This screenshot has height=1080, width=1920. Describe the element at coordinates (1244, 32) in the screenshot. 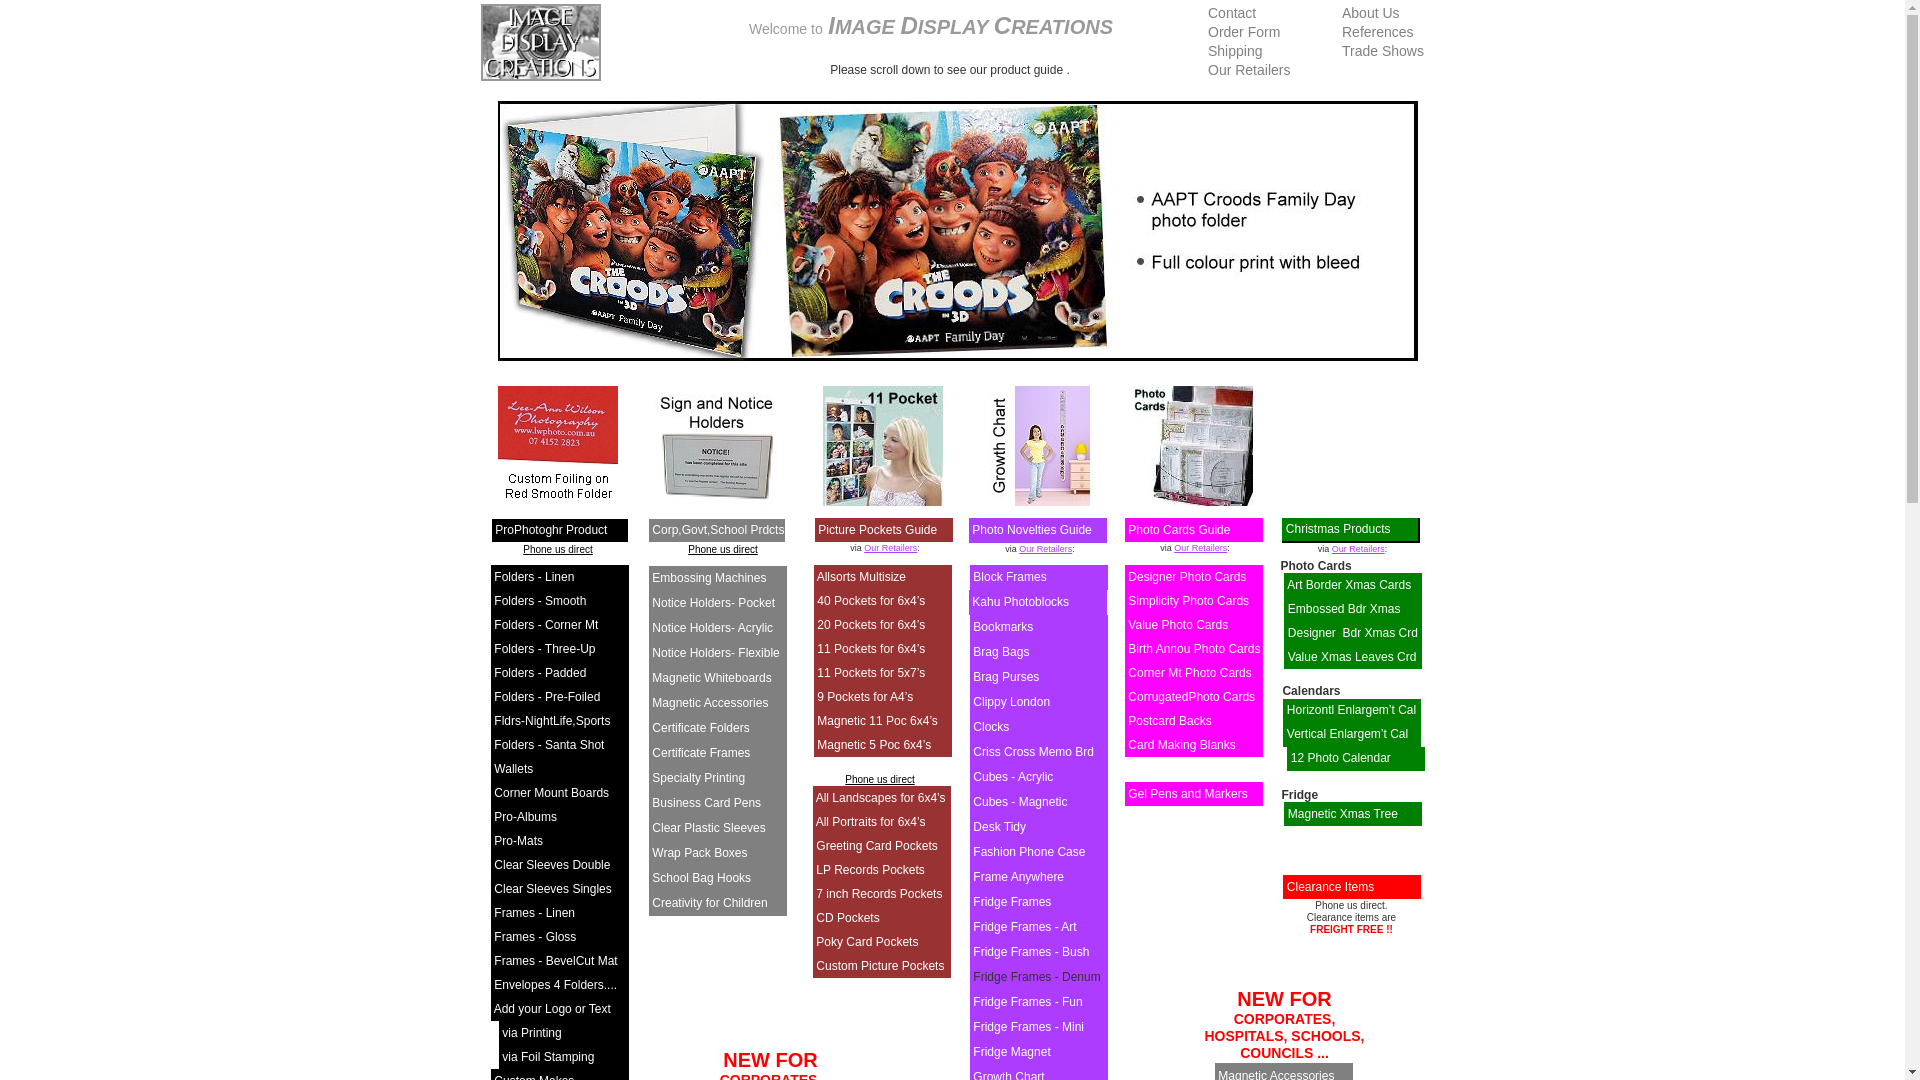

I see `Order Form` at that location.